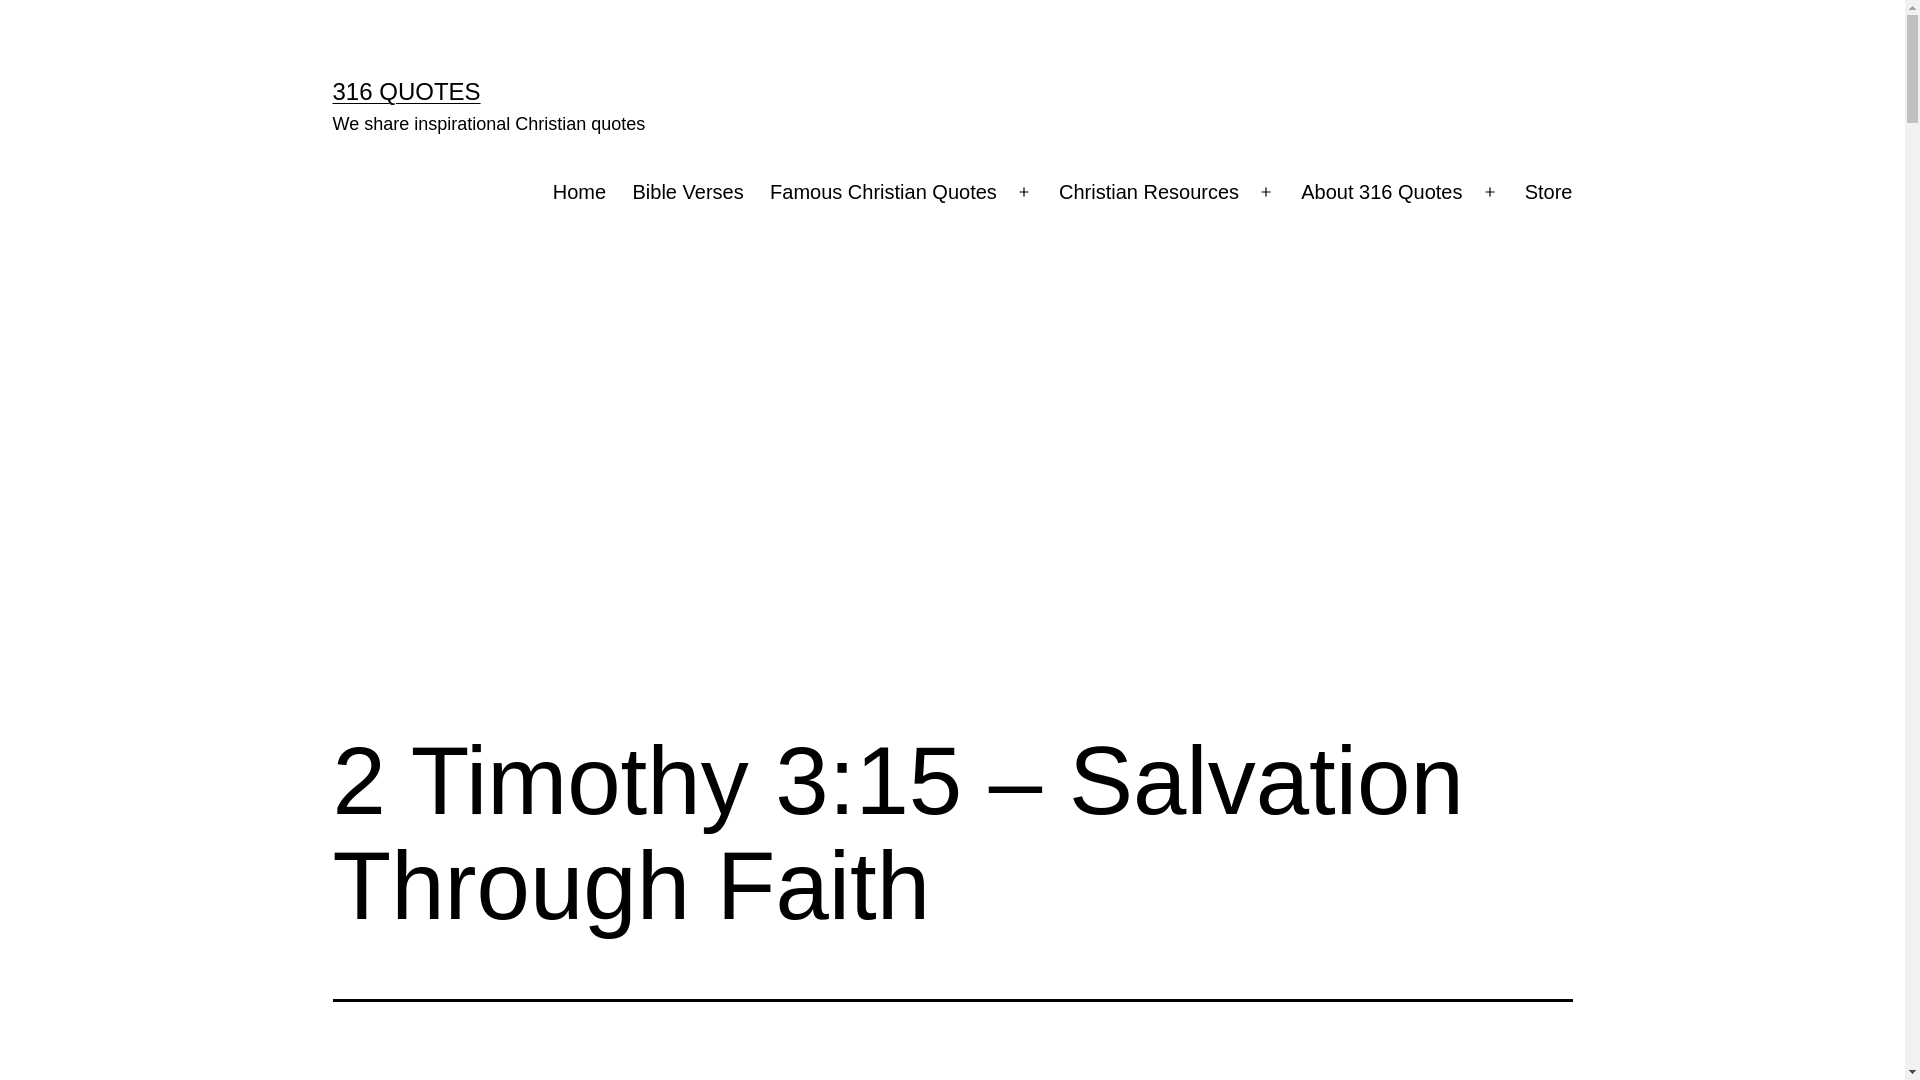 The width and height of the screenshot is (1920, 1080). What do you see at coordinates (1266, 192) in the screenshot?
I see `Open menu` at bounding box center [1266, 192].